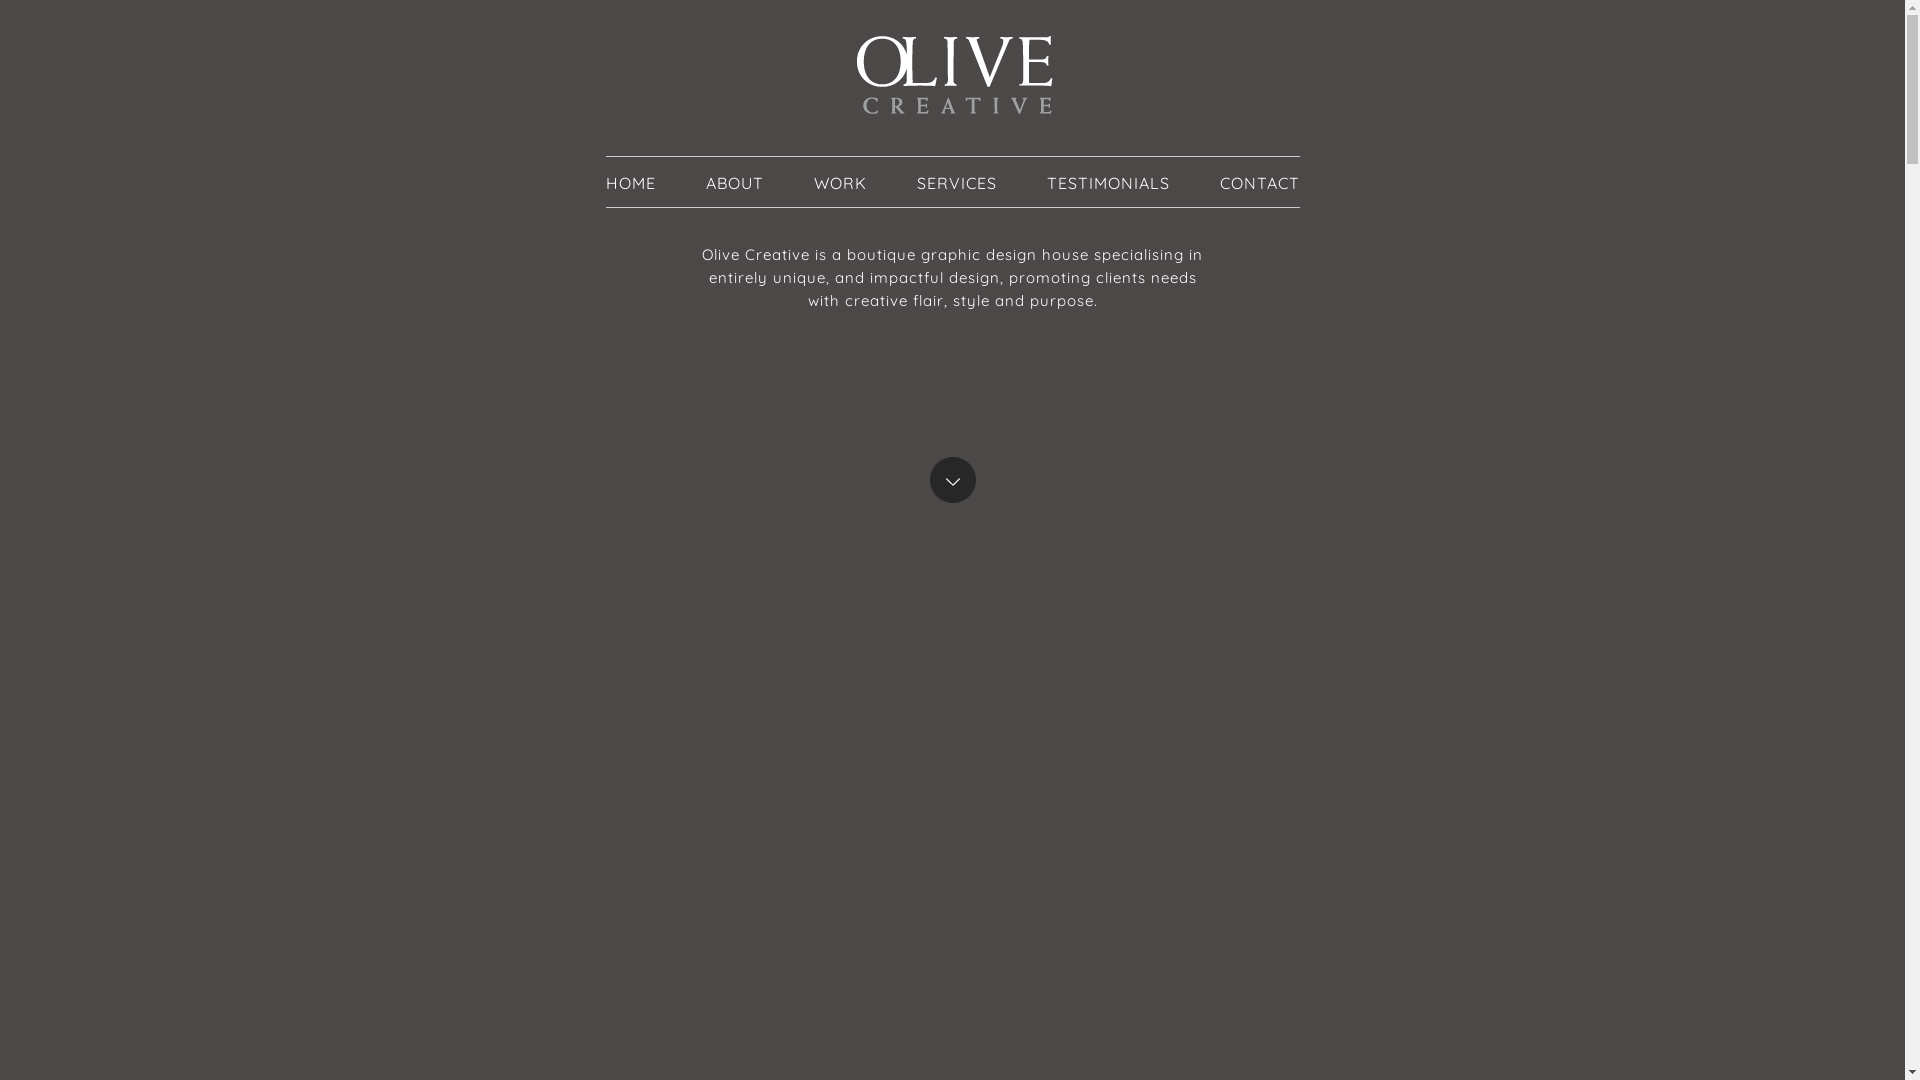  I want to click on CONTACT, so click(1260, 183).